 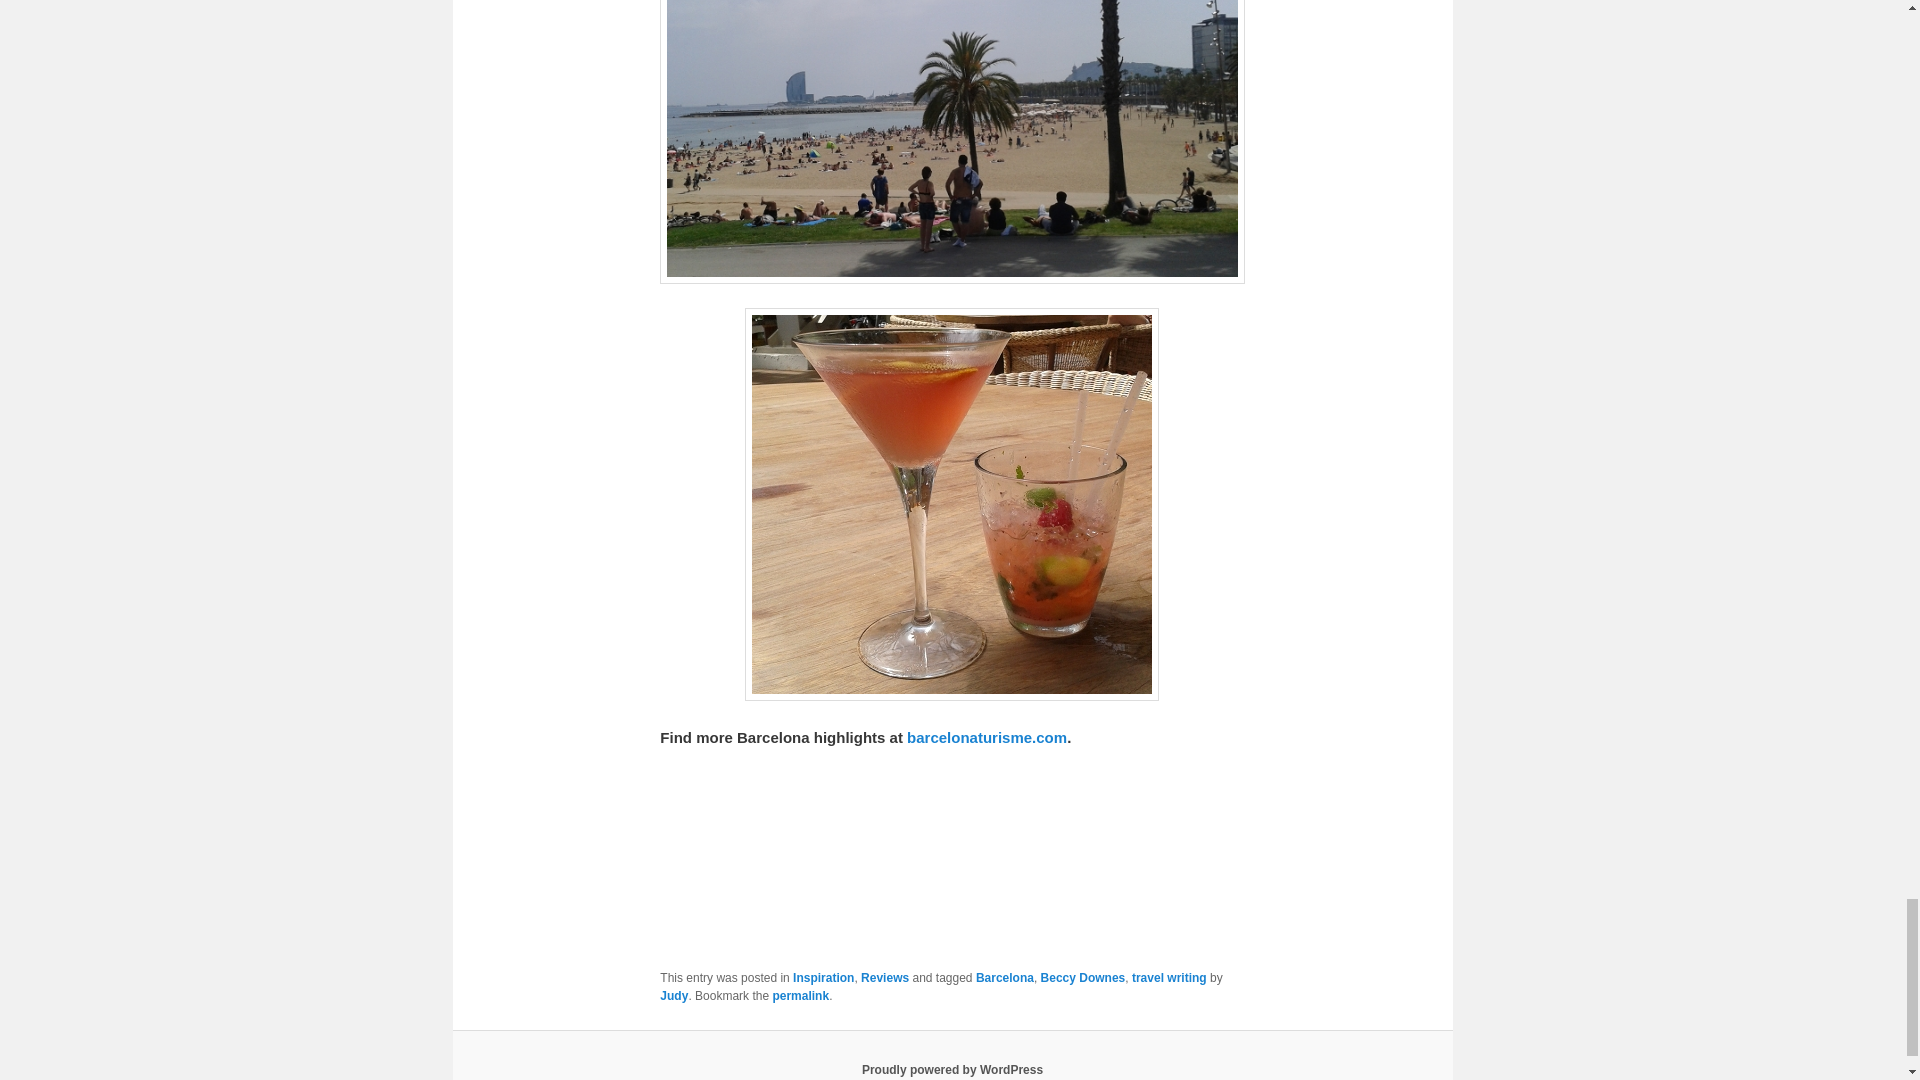 I want to click on Beccy Downes, so click(x=1082, y=977).